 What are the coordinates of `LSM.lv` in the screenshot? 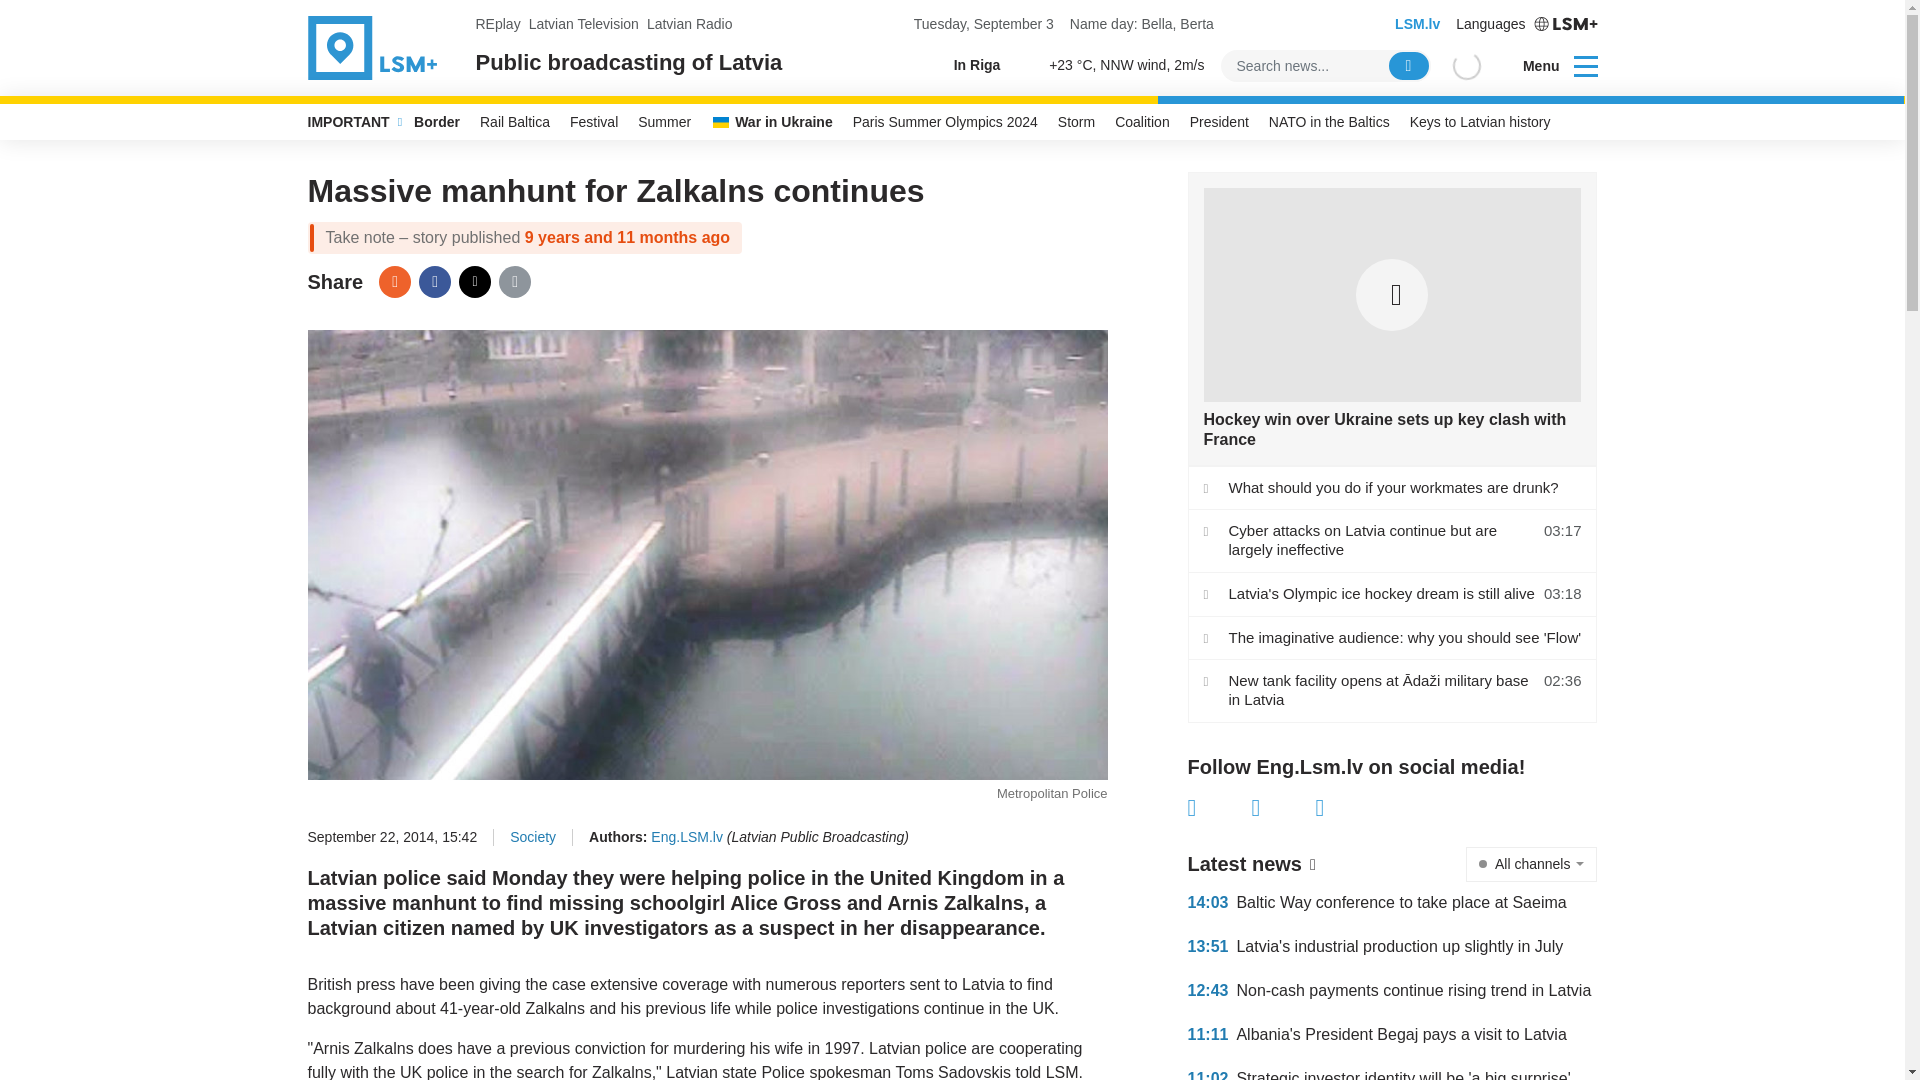 It's located at (1418, 24).